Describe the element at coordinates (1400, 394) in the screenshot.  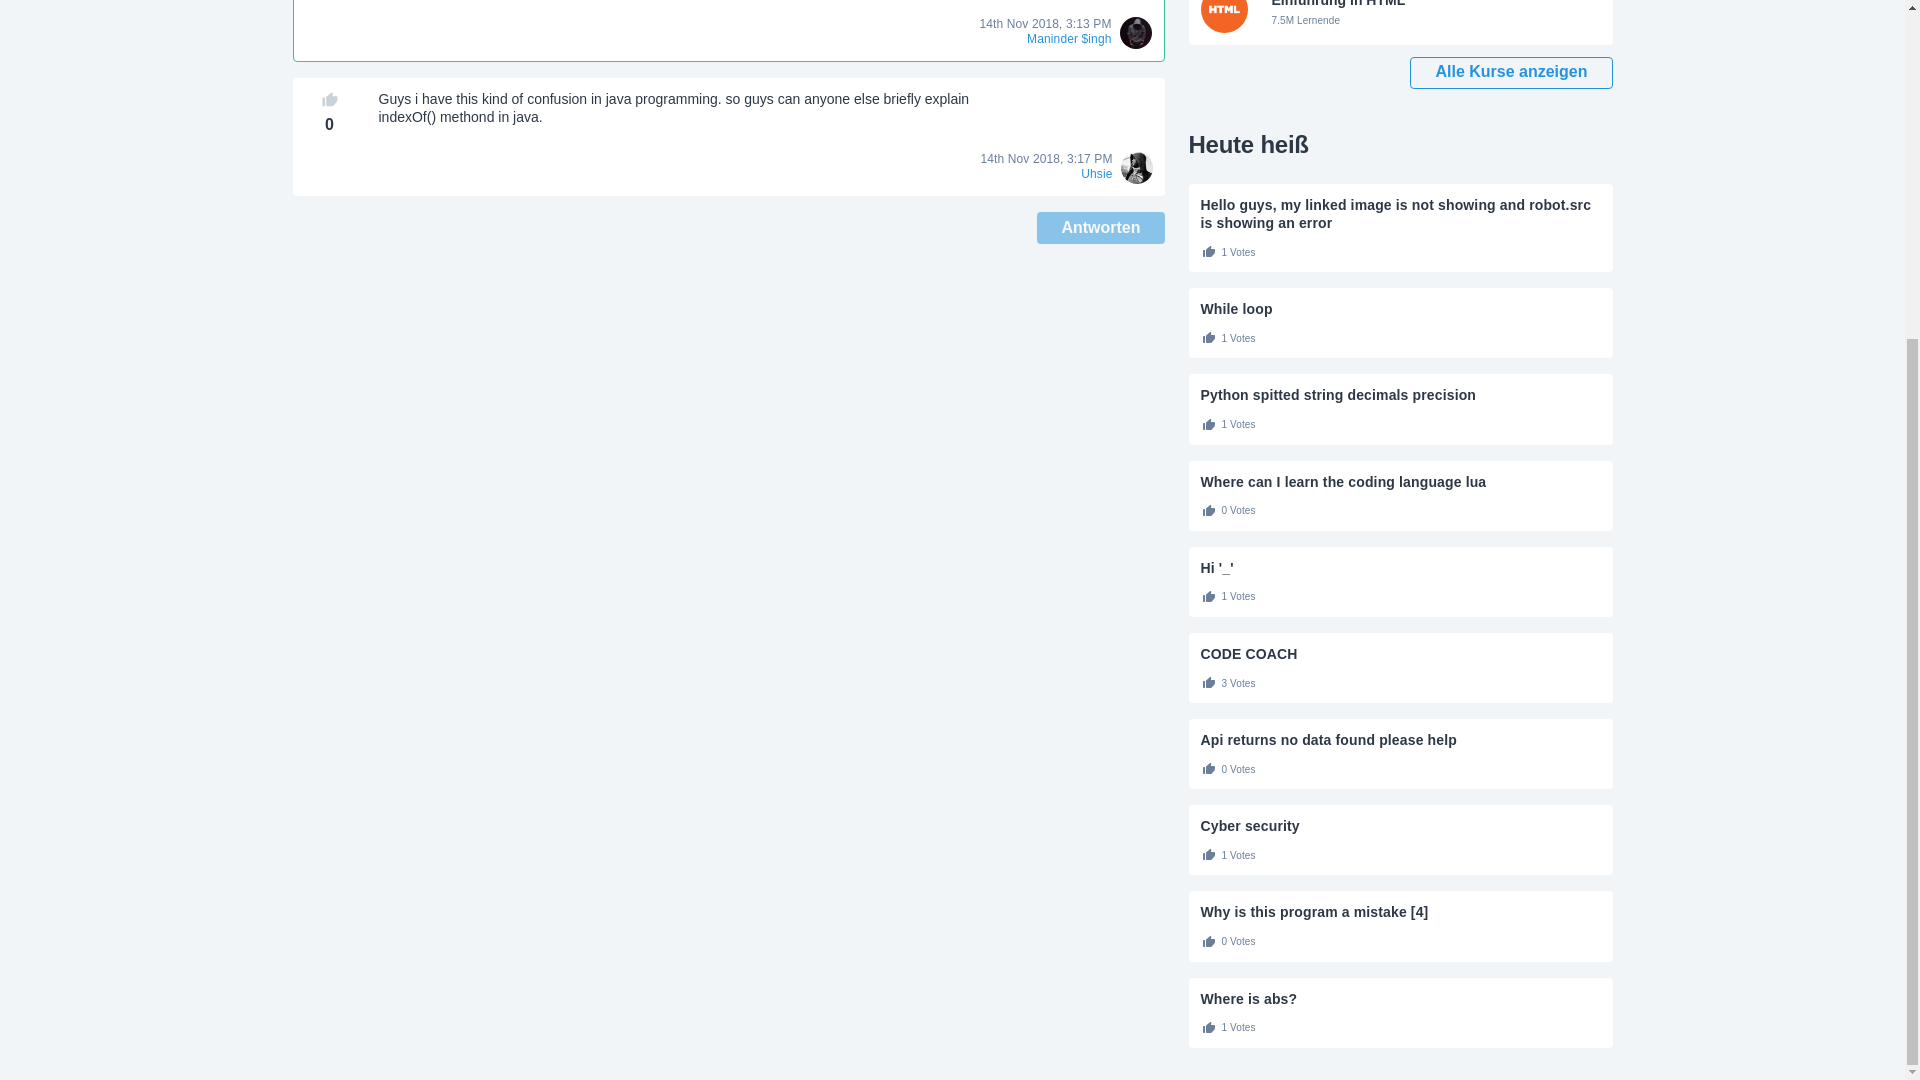
I see `Python spitted string decimals precision` at that location.